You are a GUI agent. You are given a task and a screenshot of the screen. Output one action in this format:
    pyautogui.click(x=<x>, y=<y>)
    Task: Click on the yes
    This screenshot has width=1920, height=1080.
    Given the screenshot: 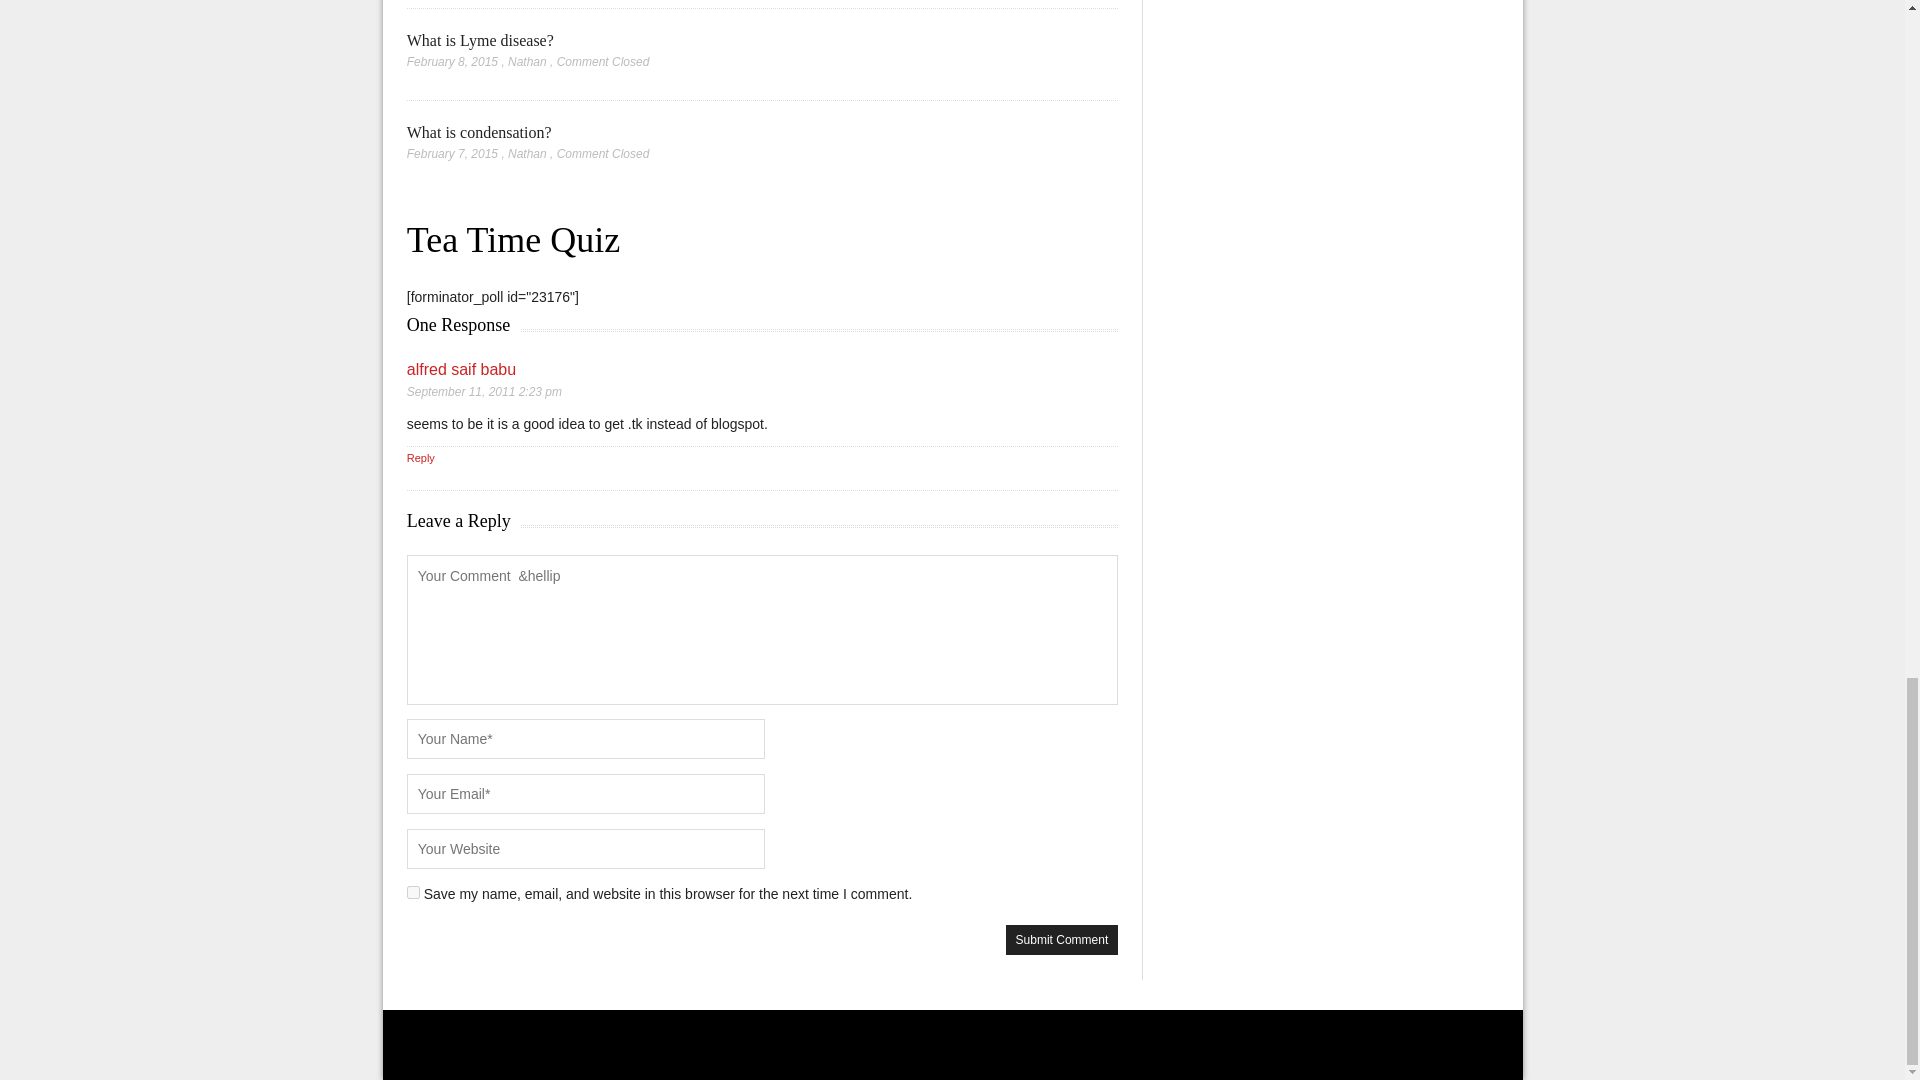 What is the action you would take?
    pyautogui.click(x=414, y=892)
    